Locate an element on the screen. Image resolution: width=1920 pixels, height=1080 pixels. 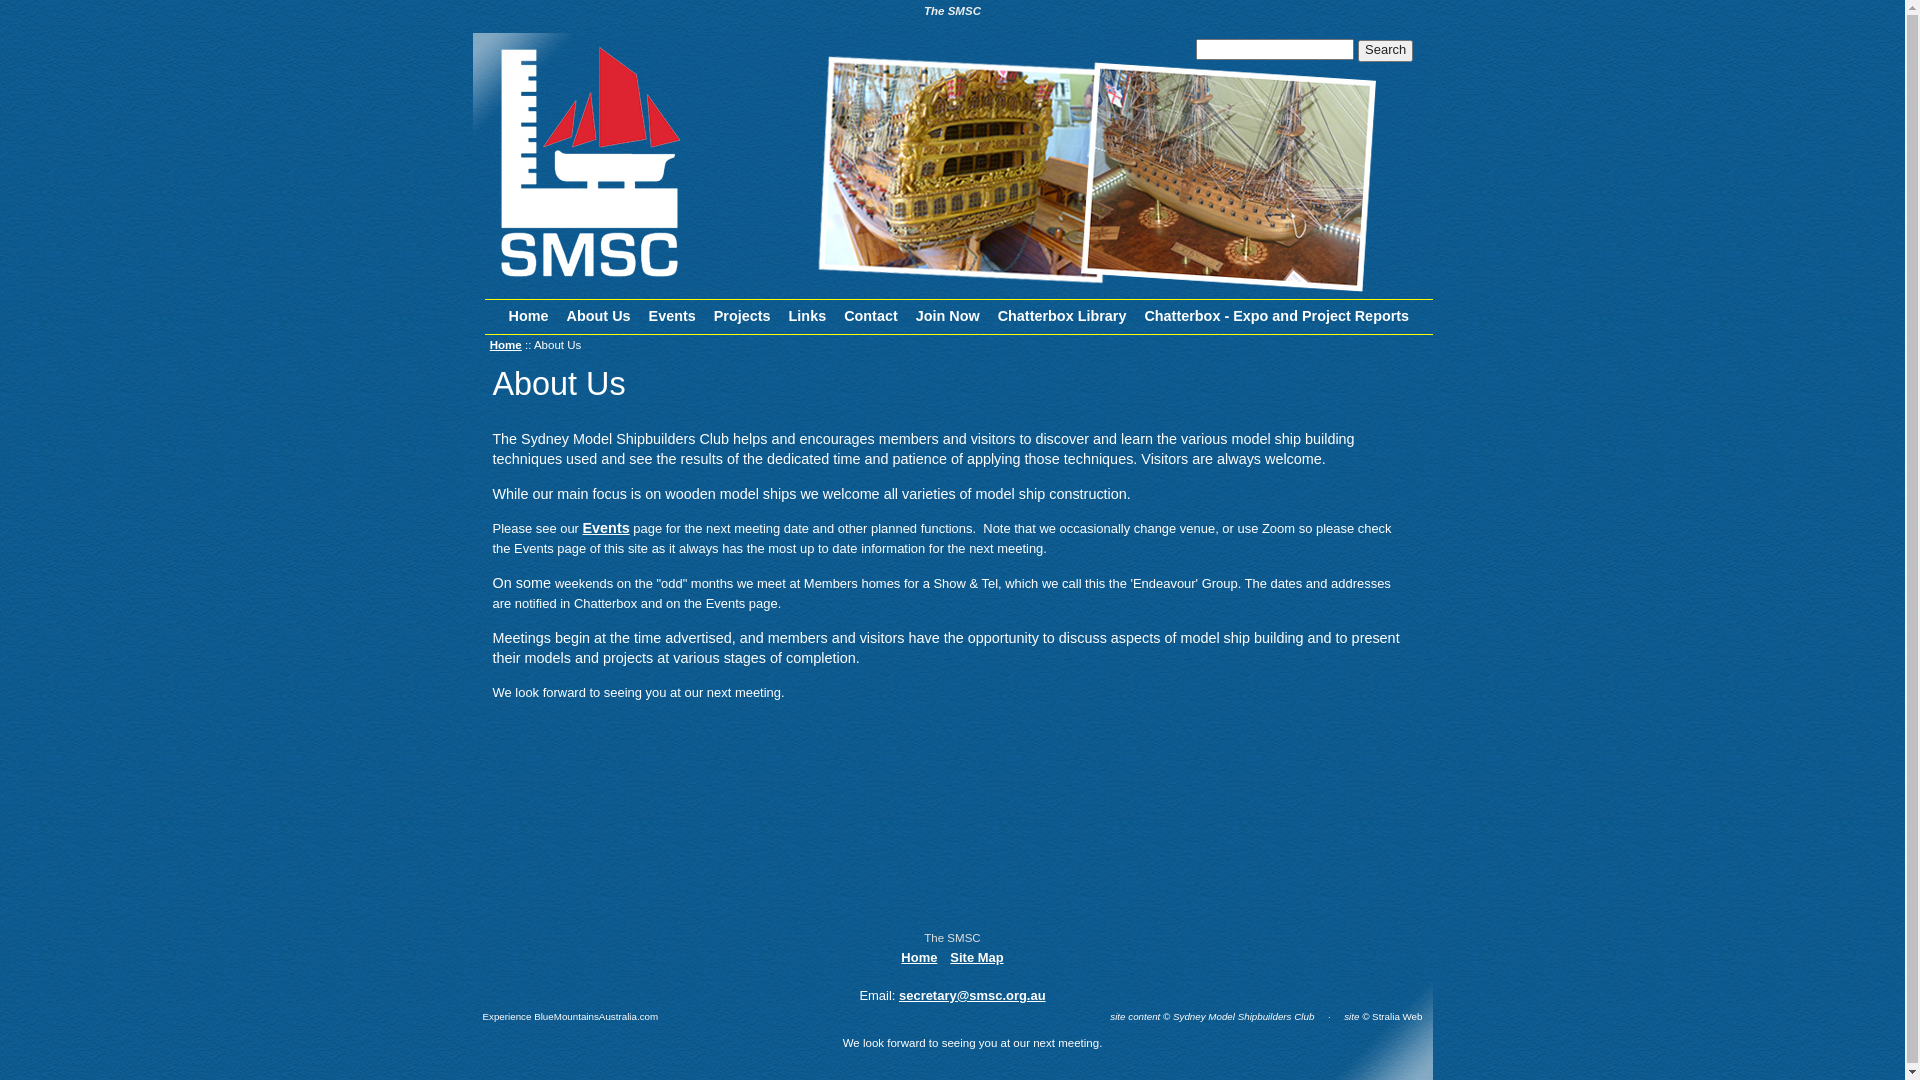
Events is located at coordinates (606, 528).